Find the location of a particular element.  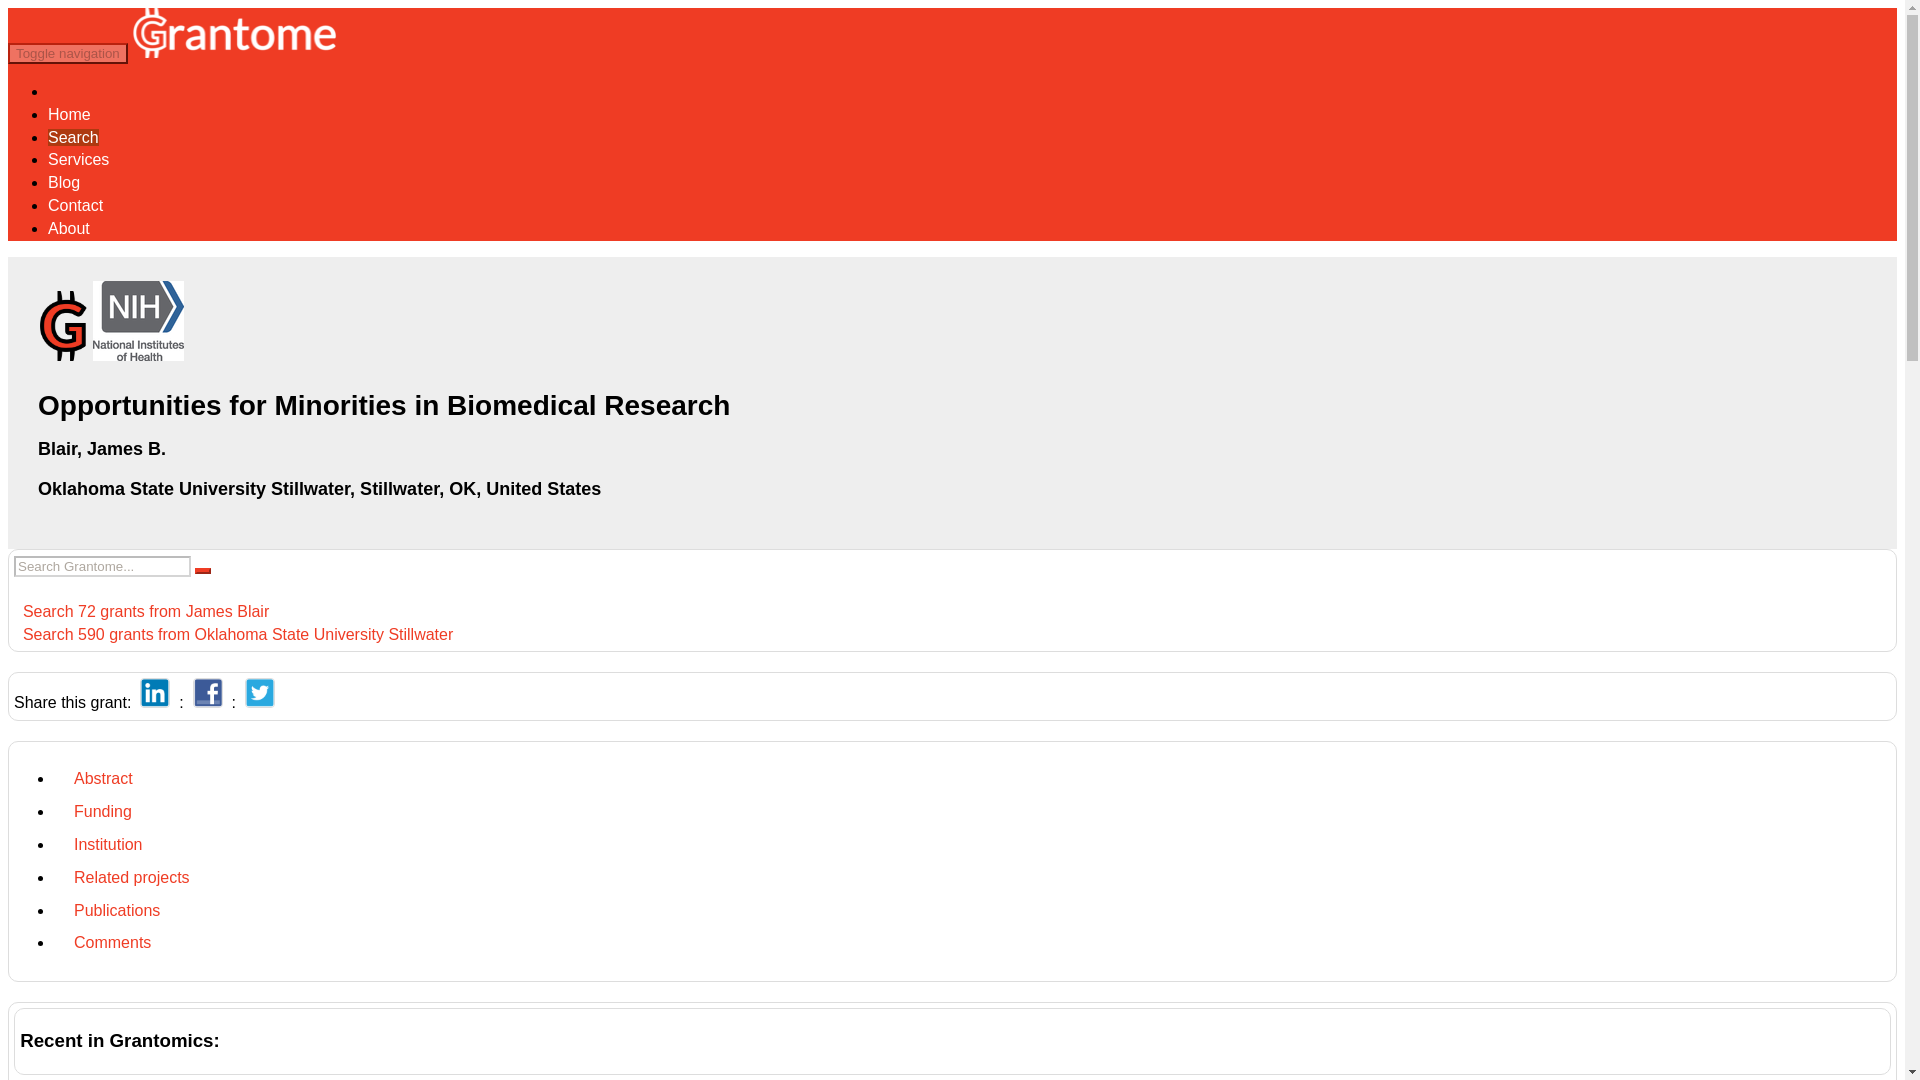

  Search 72 grants from James Blair is located at coordinates (140, 610).